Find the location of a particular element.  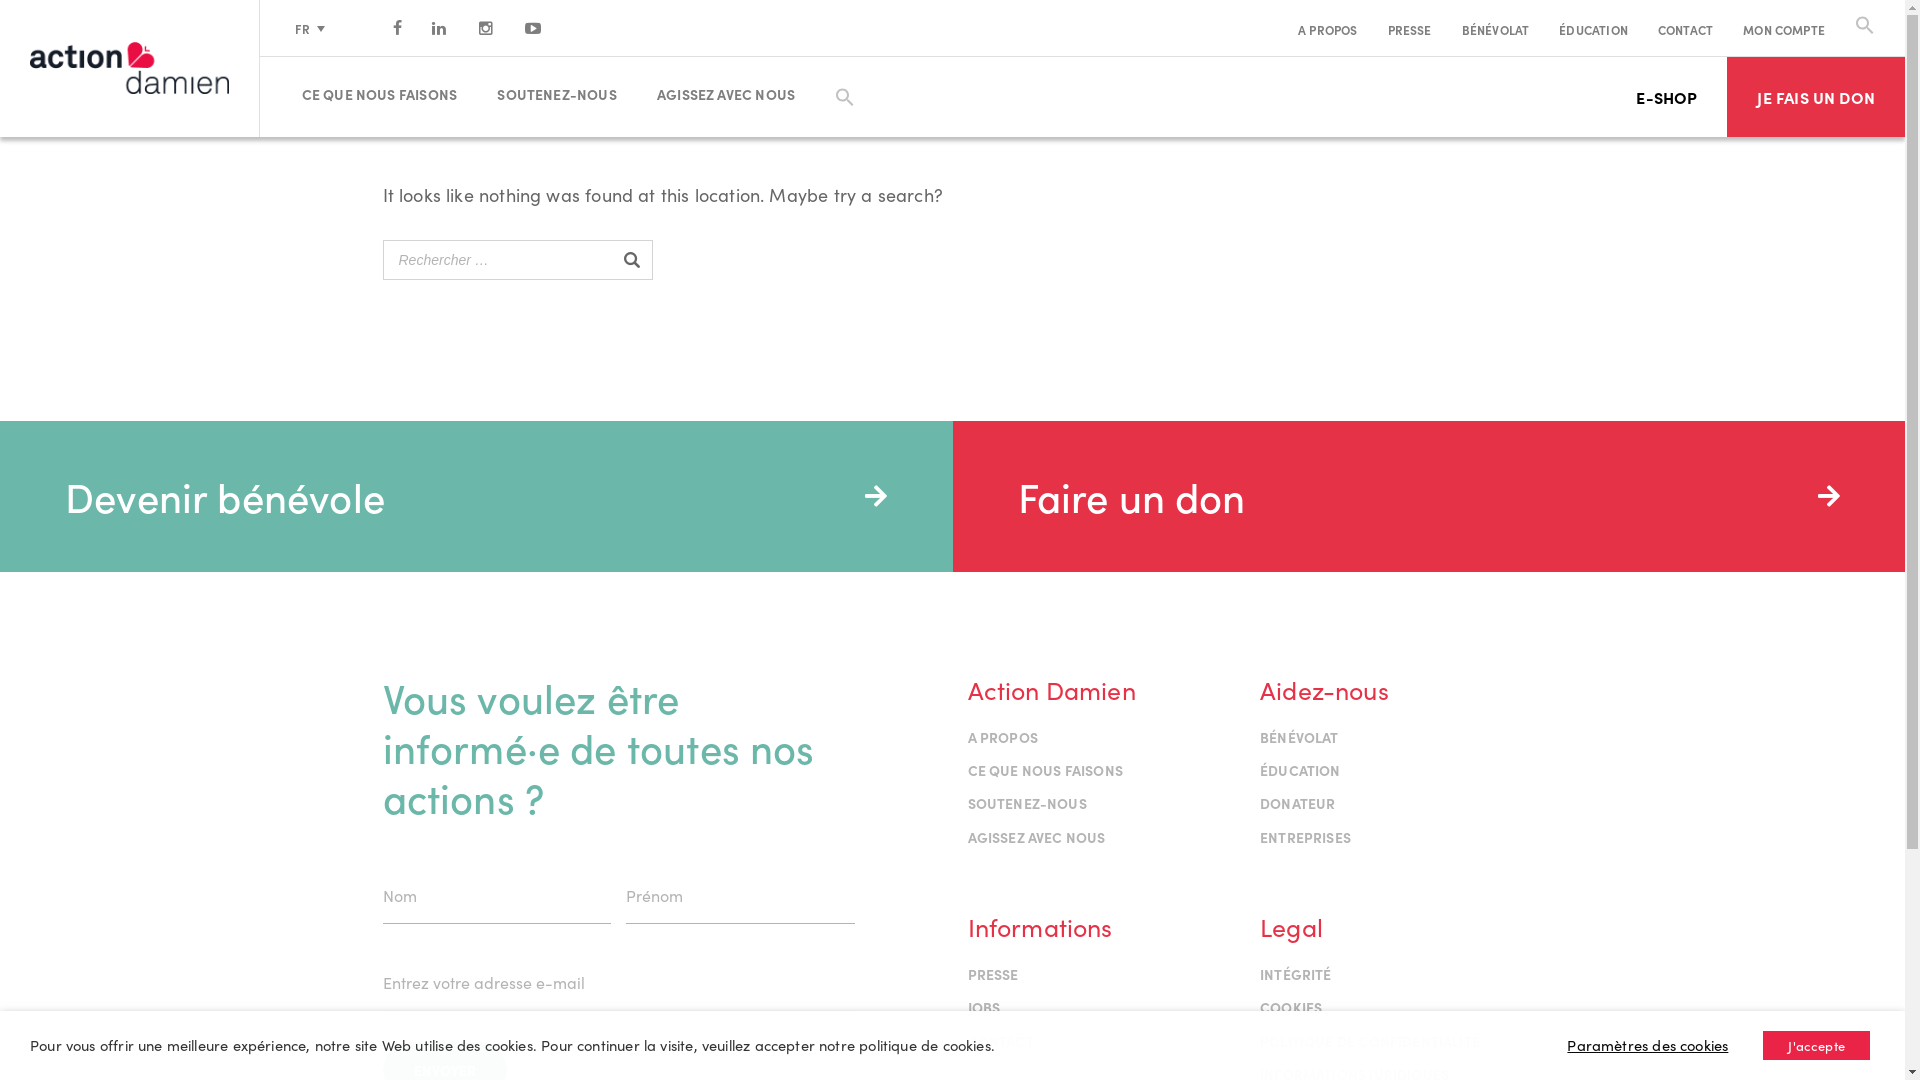

SOUTENEZ-NOUS is located at coordinates (566, 94).